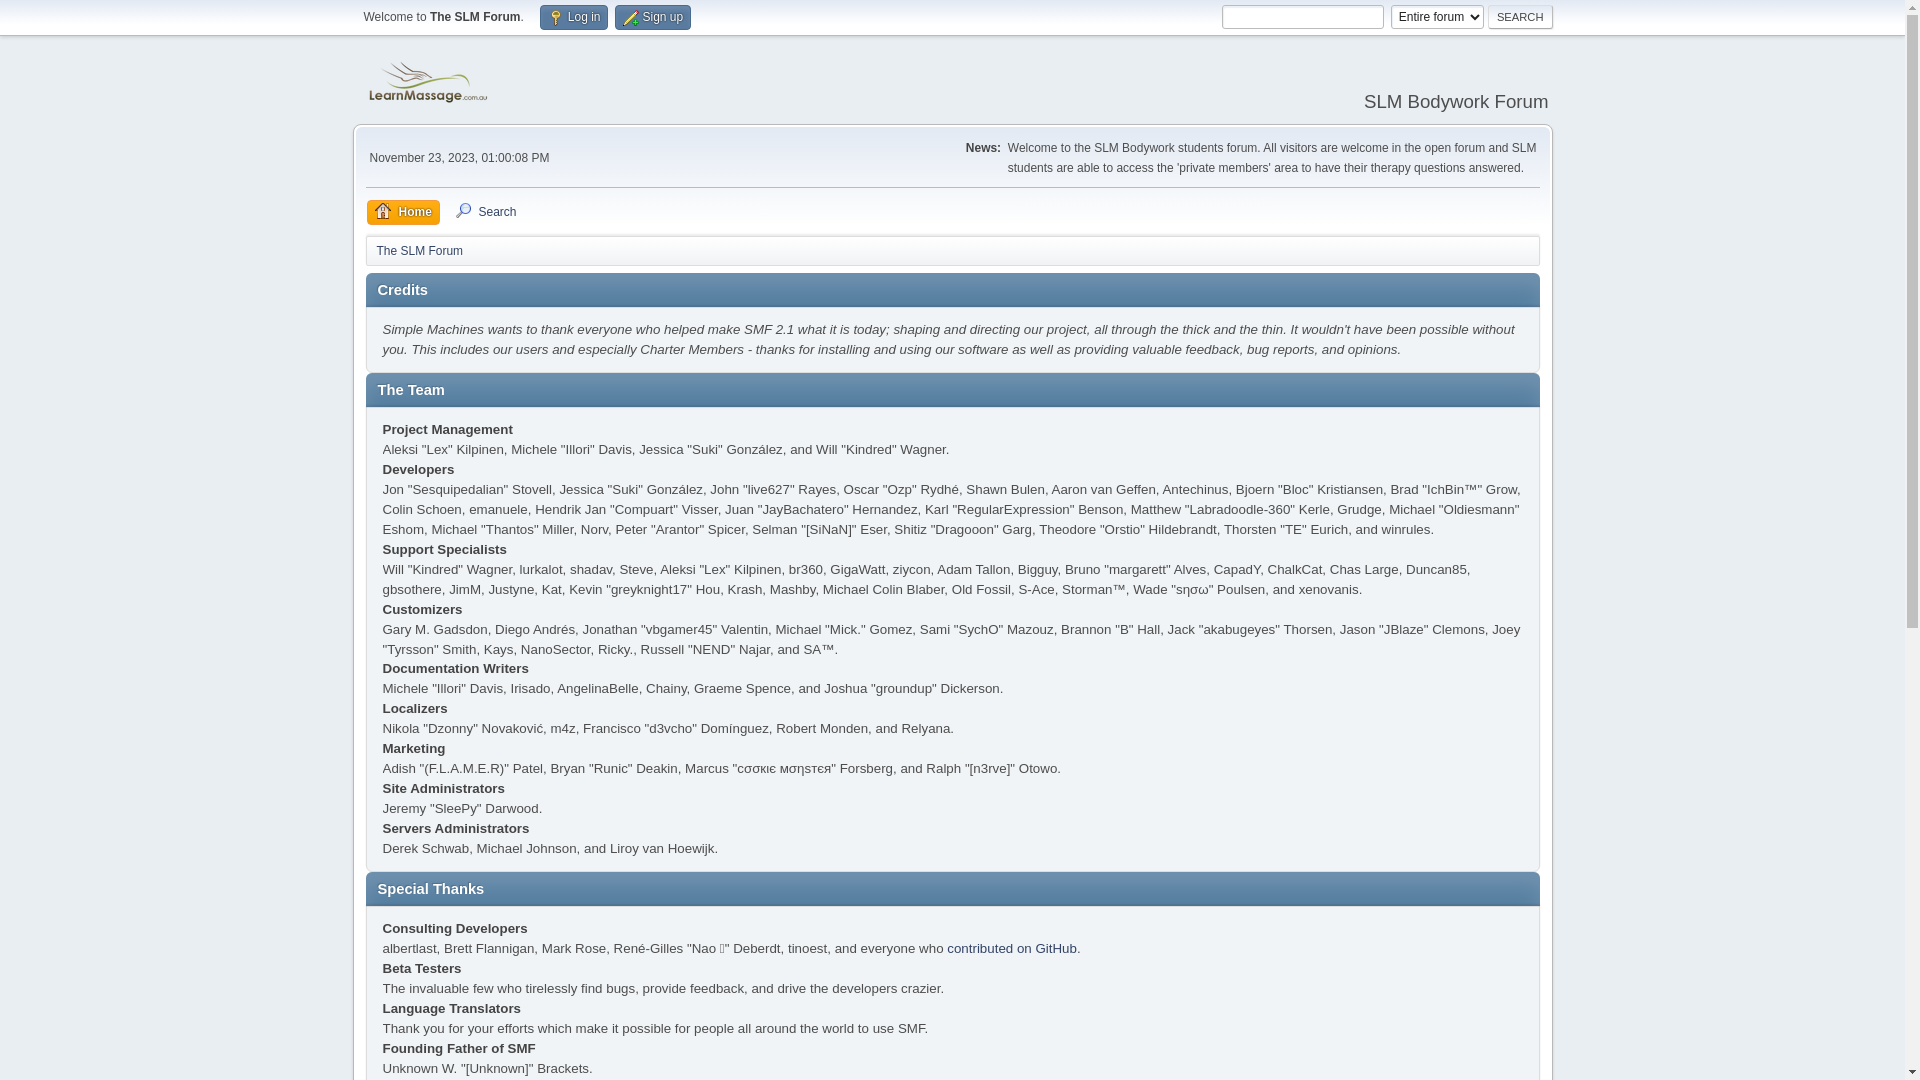  Describe the element at coordinates (420, 248) in the screenshot. I see `The SLM Forum` at that location.